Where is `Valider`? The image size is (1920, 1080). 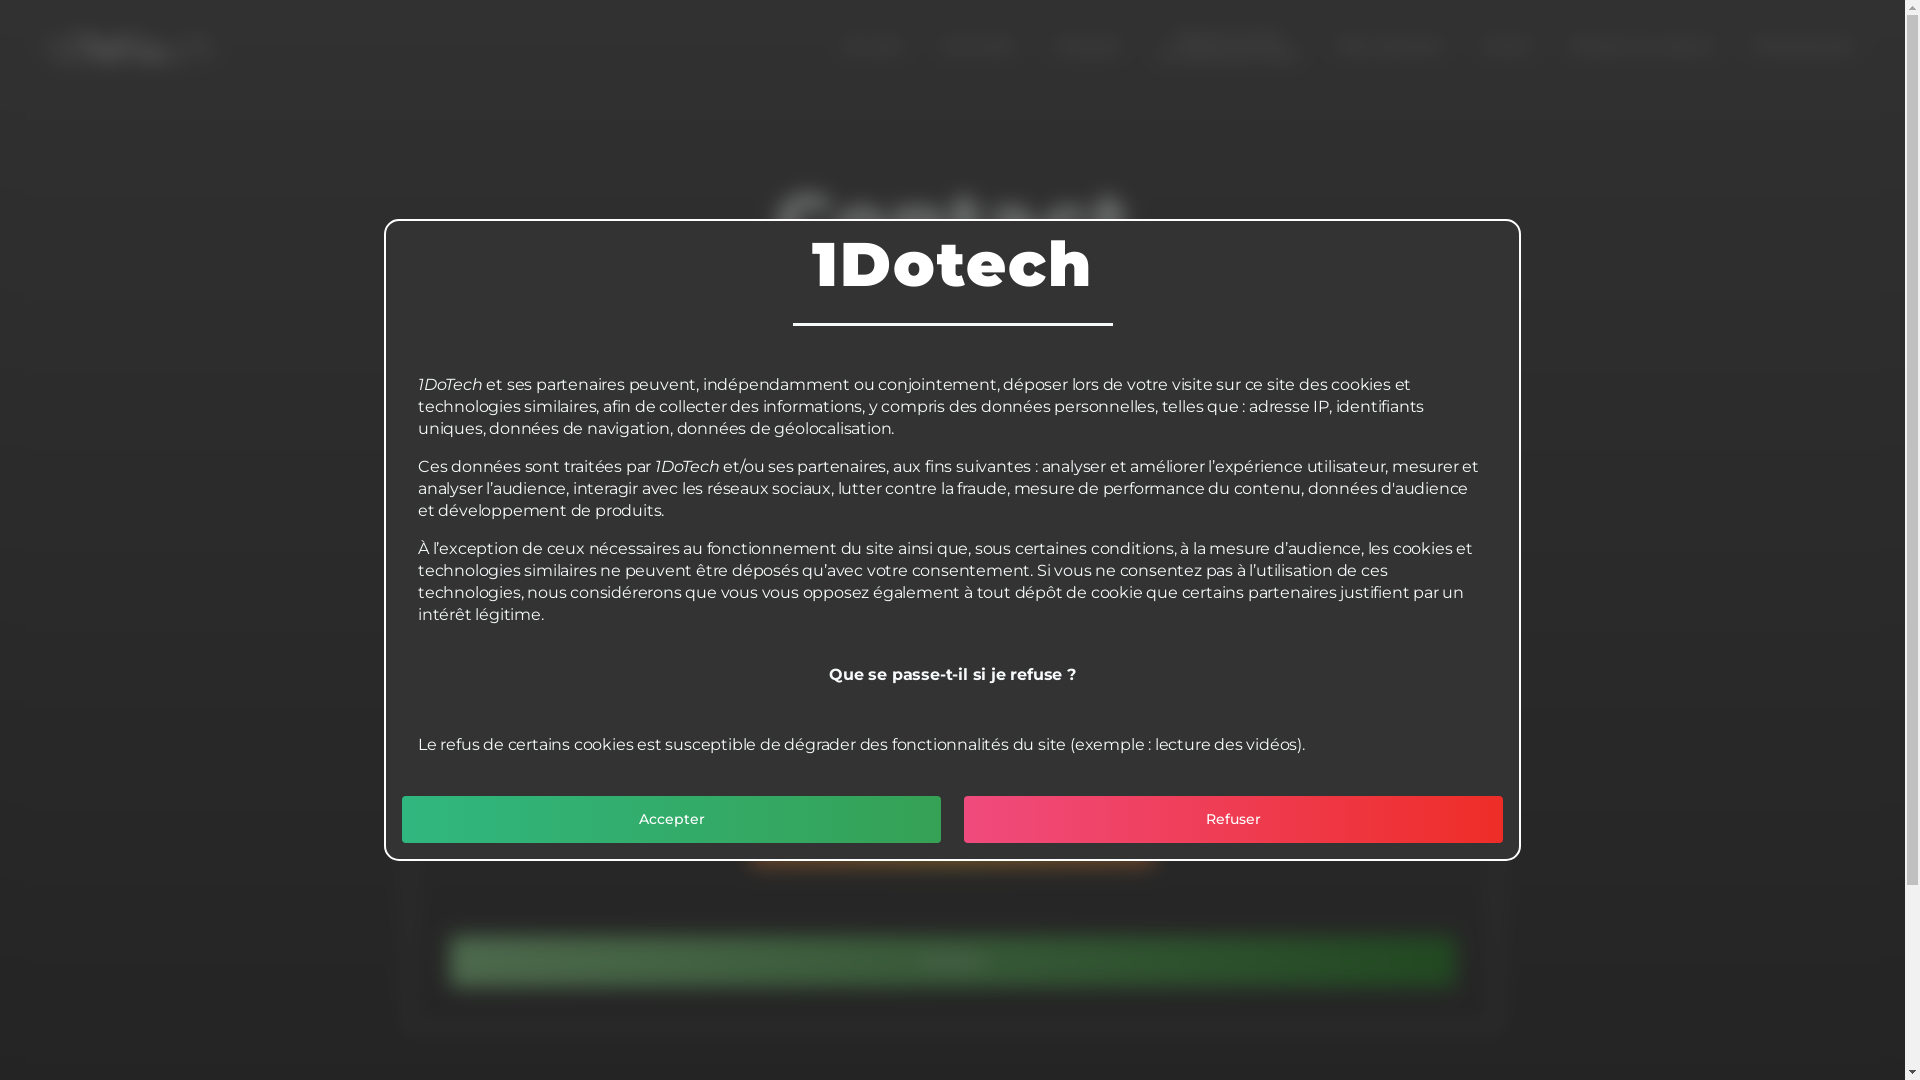
Valider is located at coordinates (953, 962).